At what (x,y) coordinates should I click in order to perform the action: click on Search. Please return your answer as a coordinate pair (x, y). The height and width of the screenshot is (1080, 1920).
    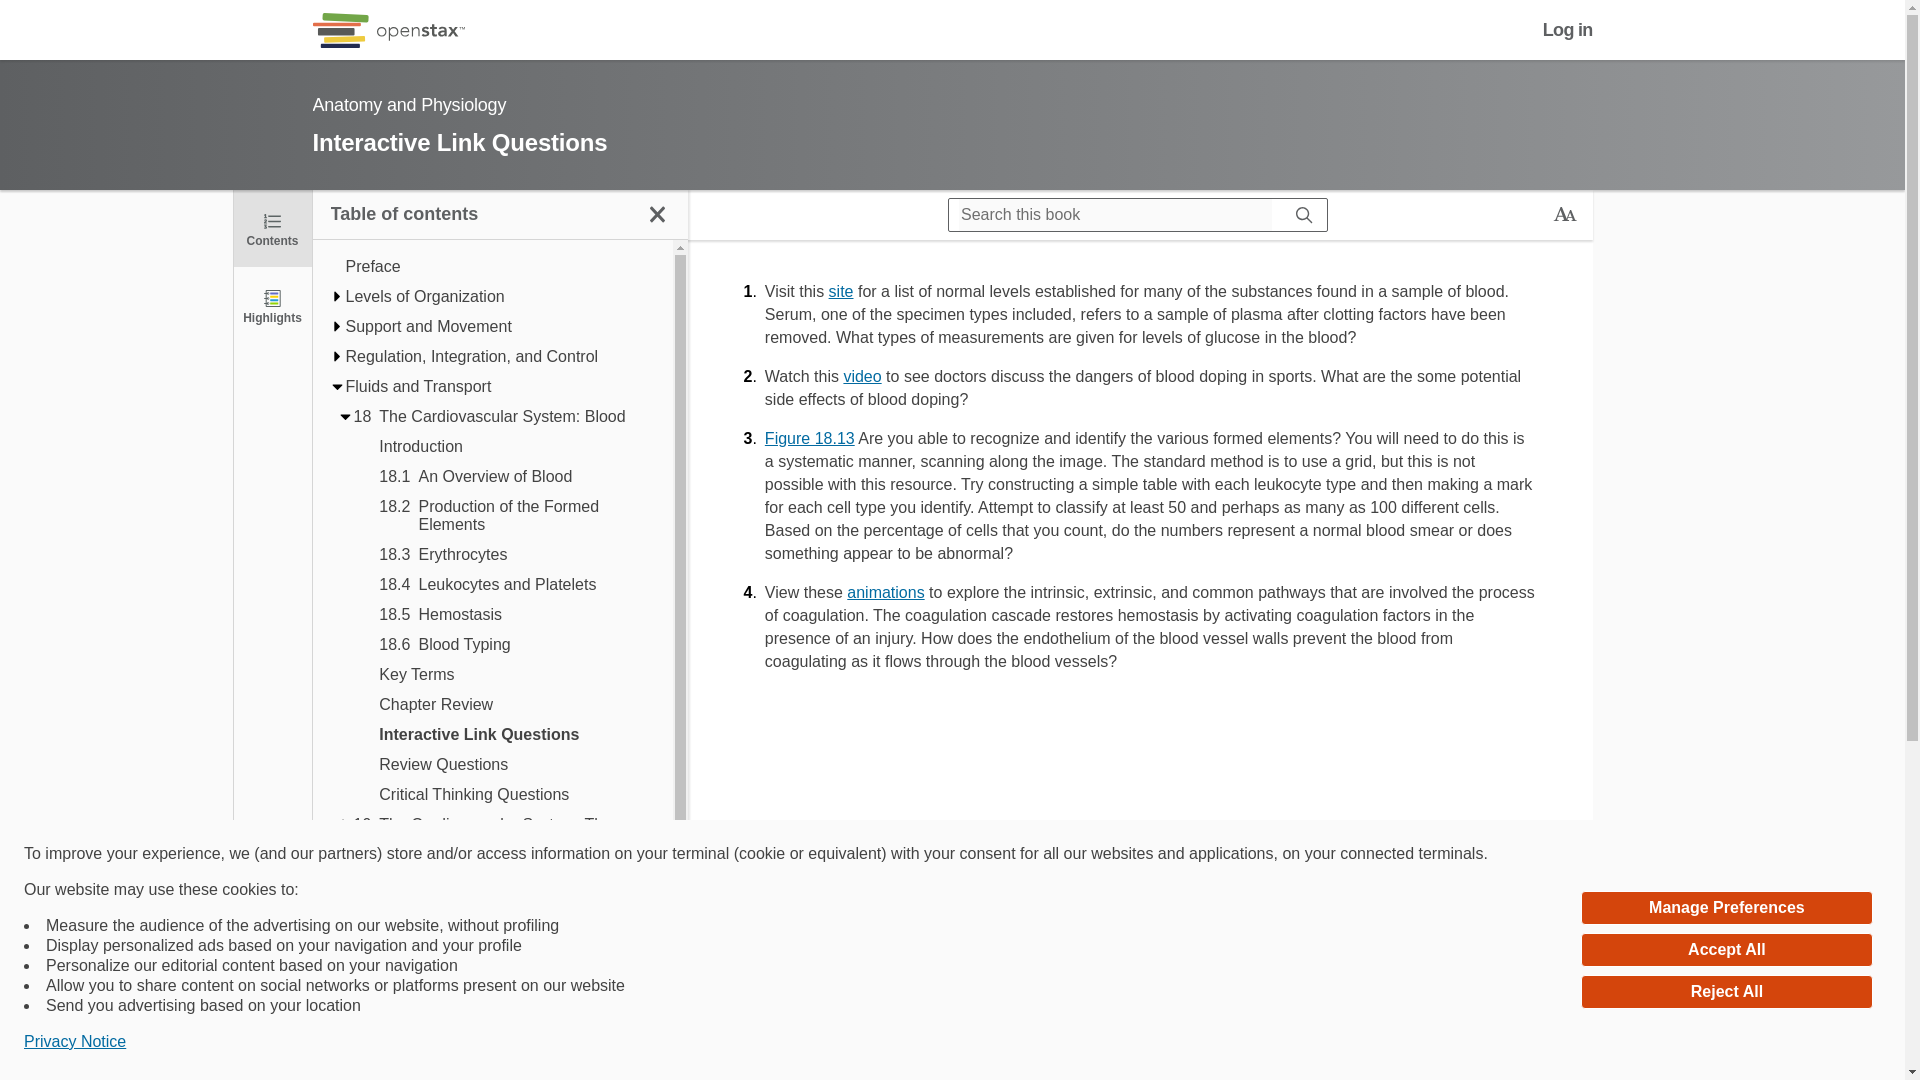
    Looking at the image, I should click on (22, 16).